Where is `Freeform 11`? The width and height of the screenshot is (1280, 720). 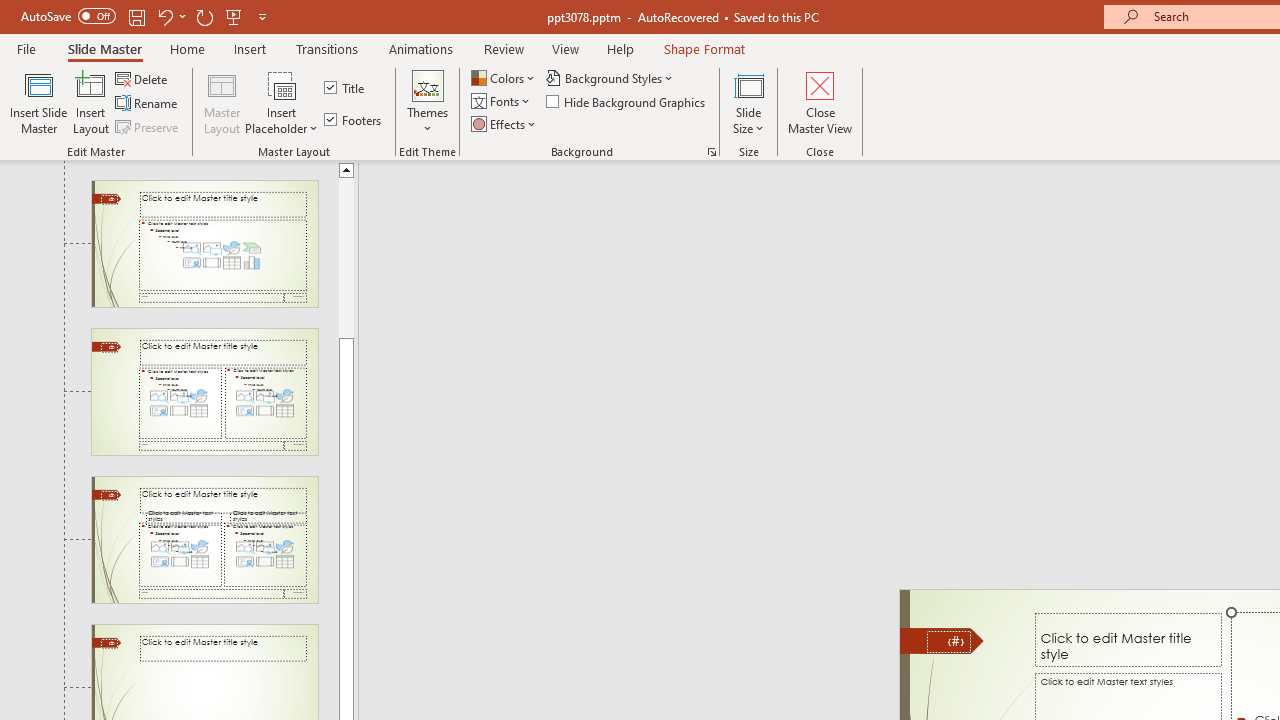
Freeform 11 is located at coordinates (942, 640).